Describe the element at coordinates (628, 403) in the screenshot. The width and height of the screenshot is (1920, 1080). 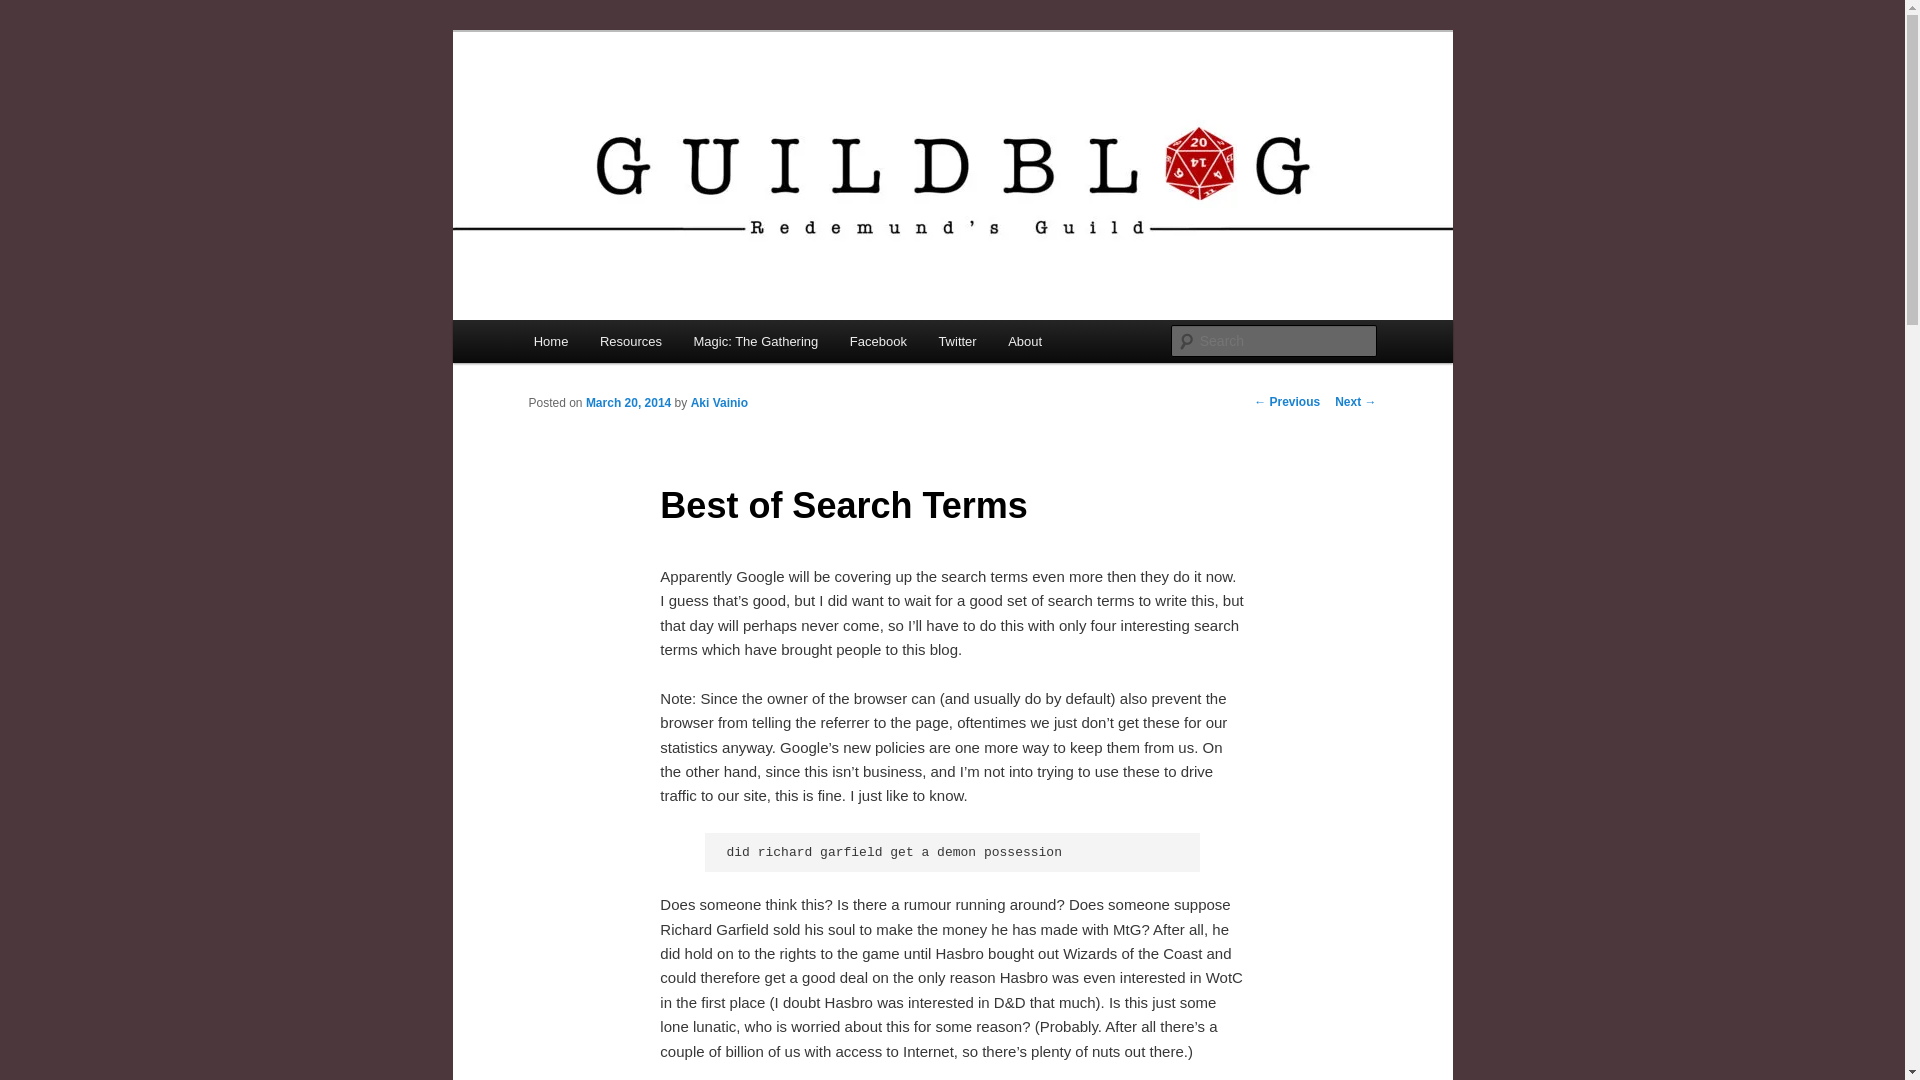
I see `10:18` at that location.